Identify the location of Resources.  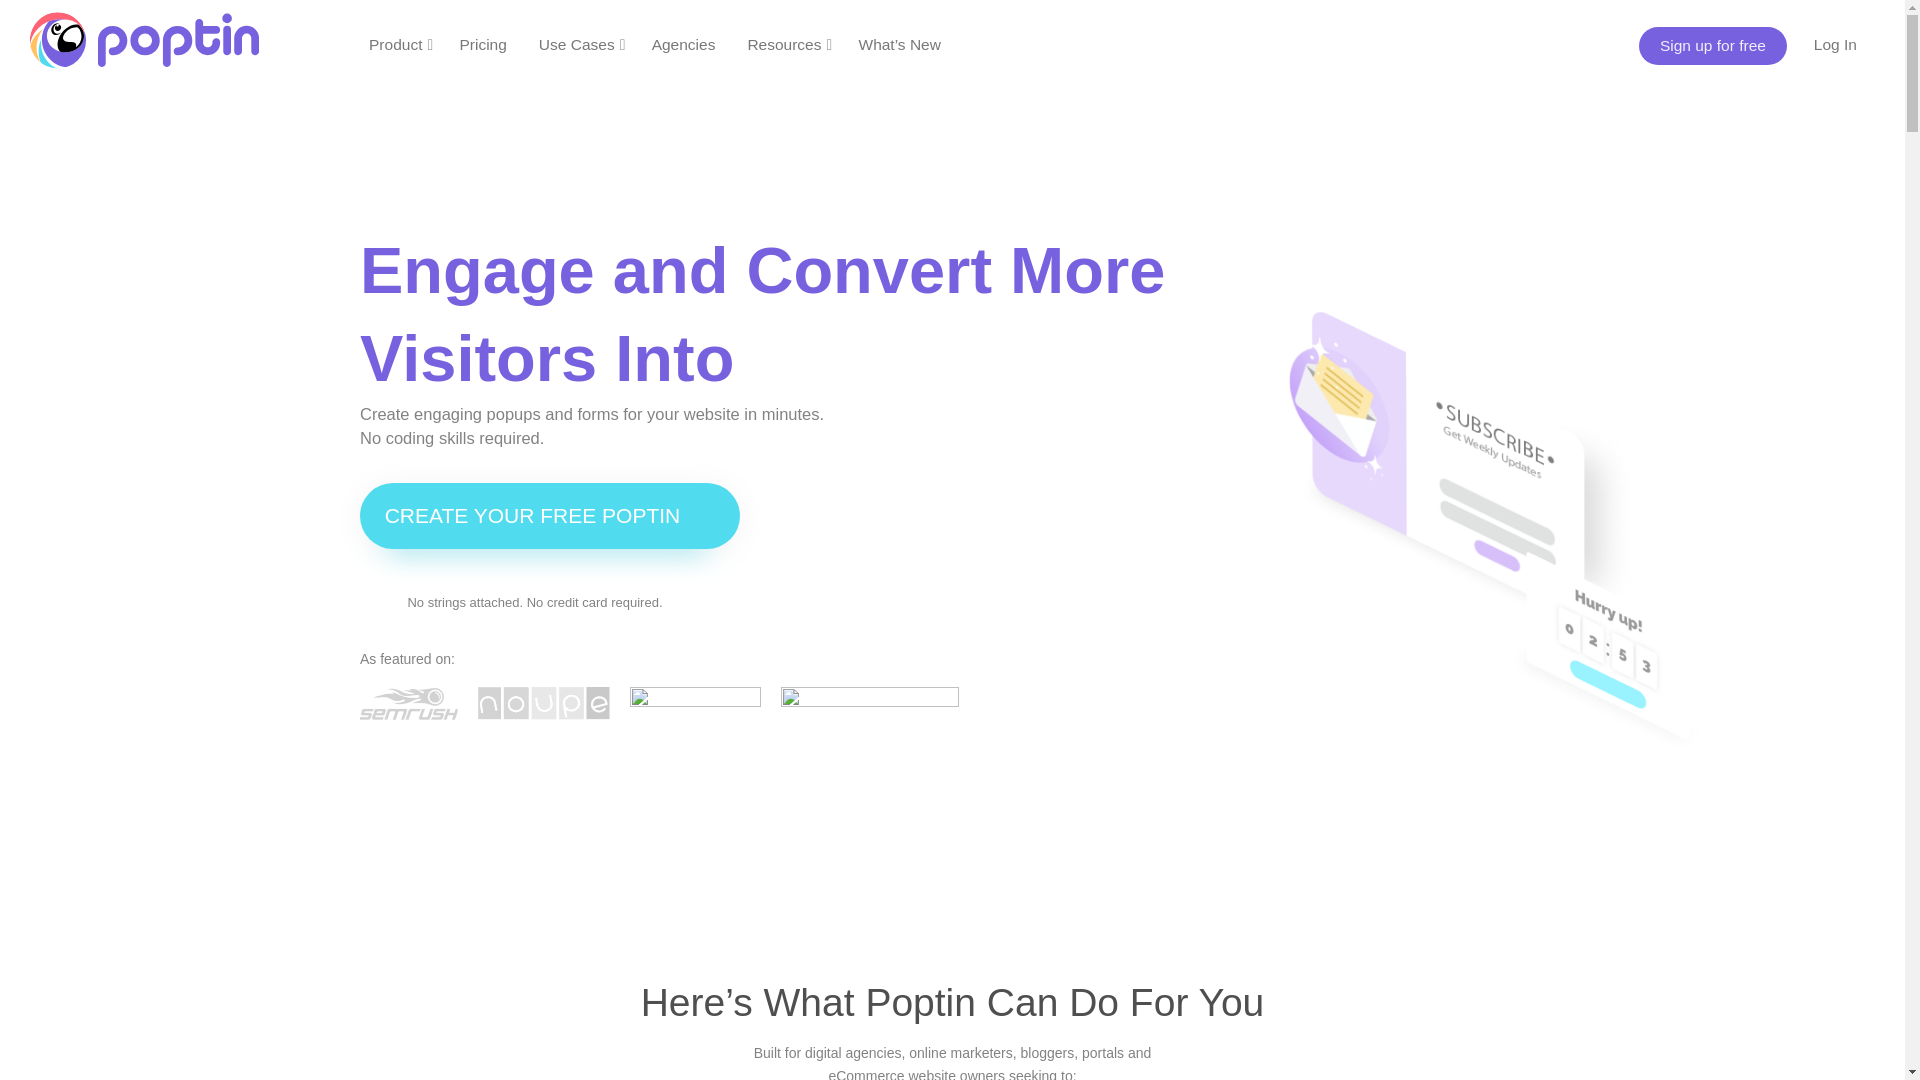
(788, 44).